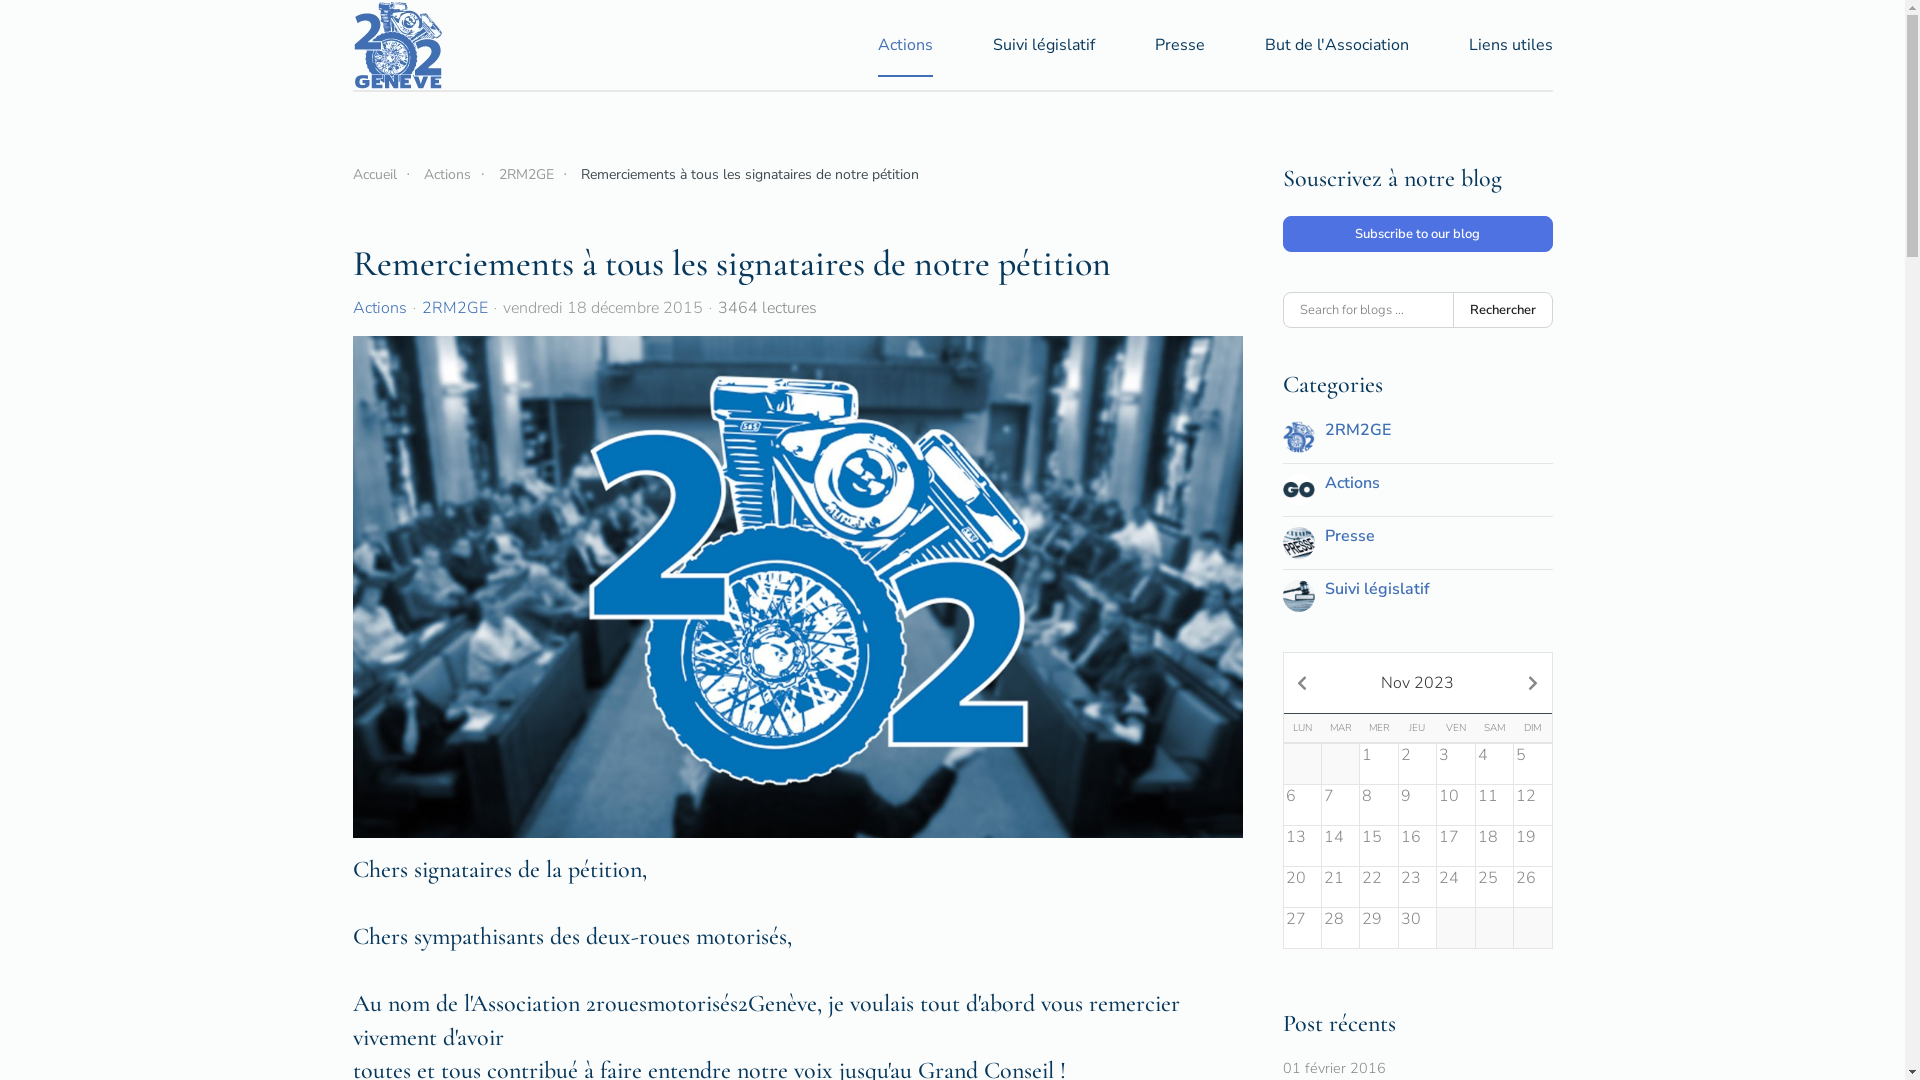 This screenshot has width=1920, height=1080. What do you see at coordinates (1349, 536) in the screenshot?
I see `Presse` at bounding box center [1349, 536].